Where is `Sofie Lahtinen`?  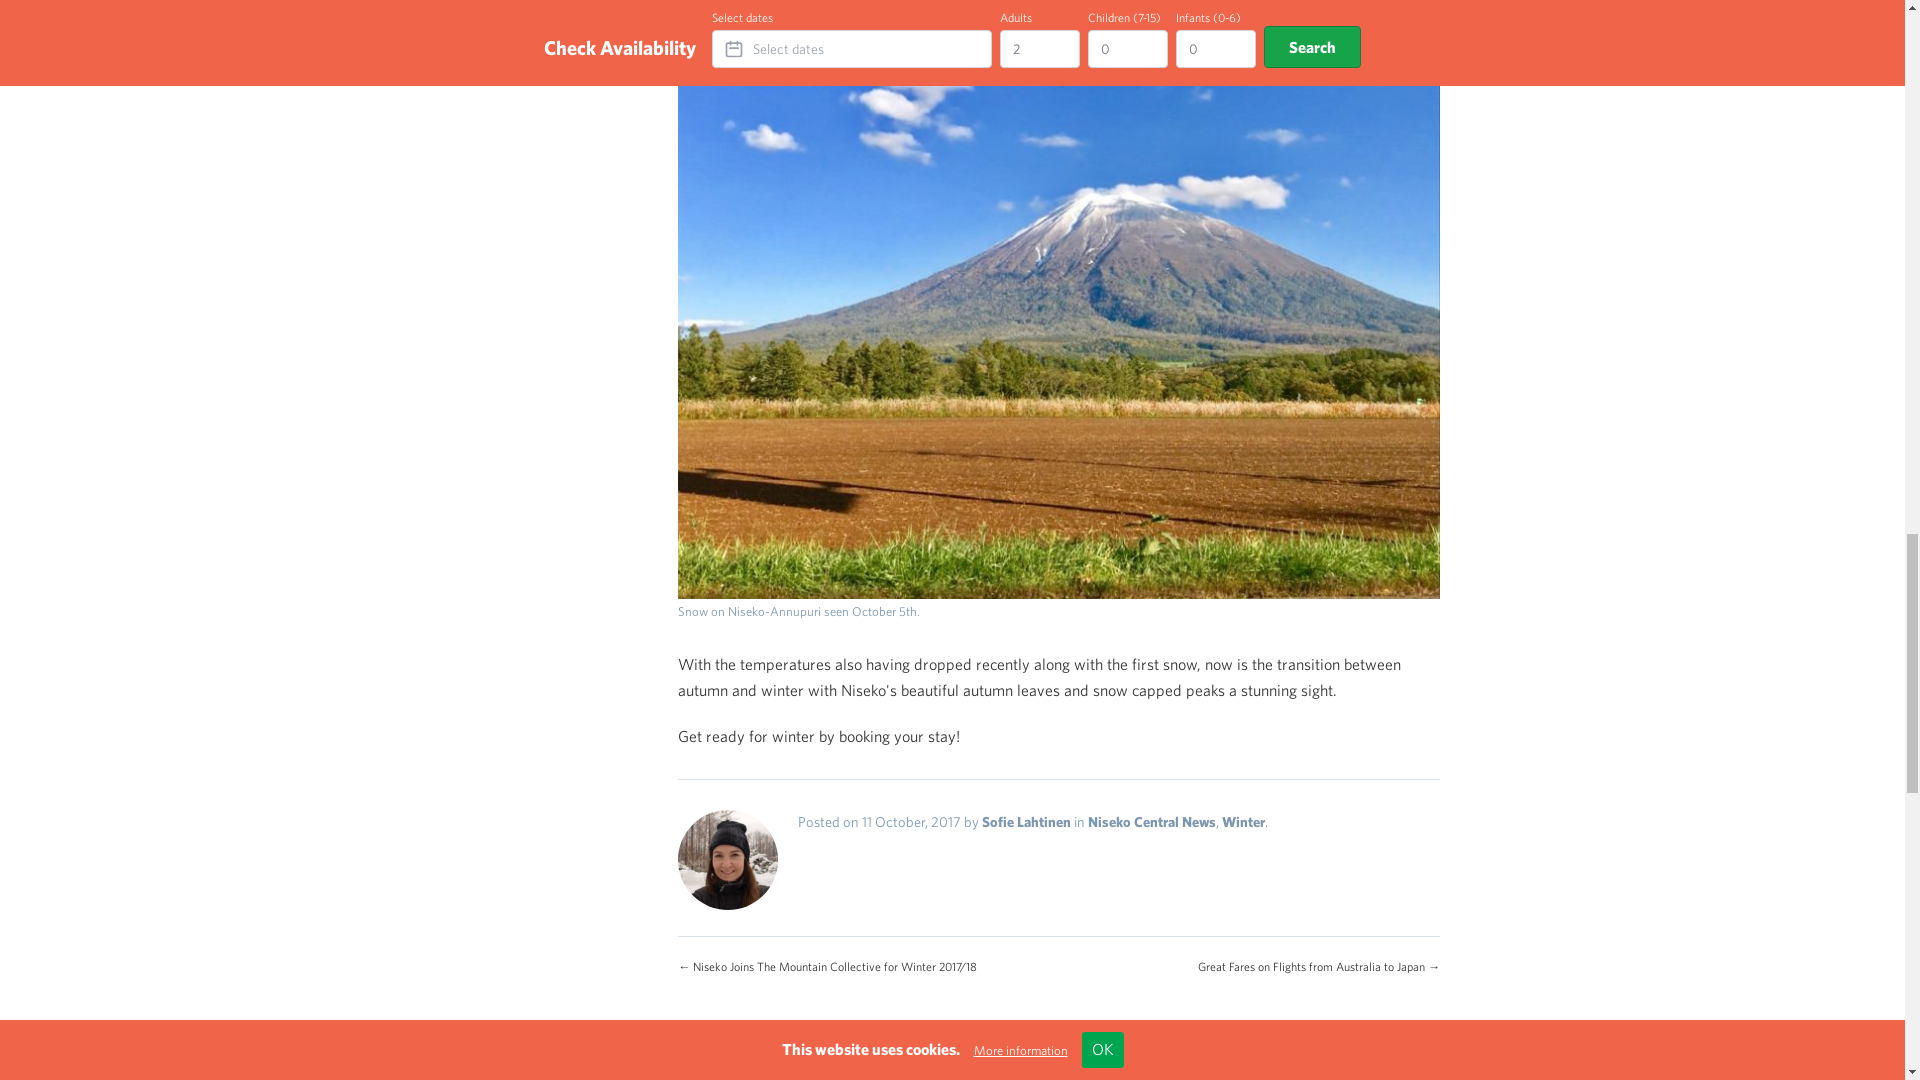 Sofie Lahtinen is located at coordinates (1026, 822).